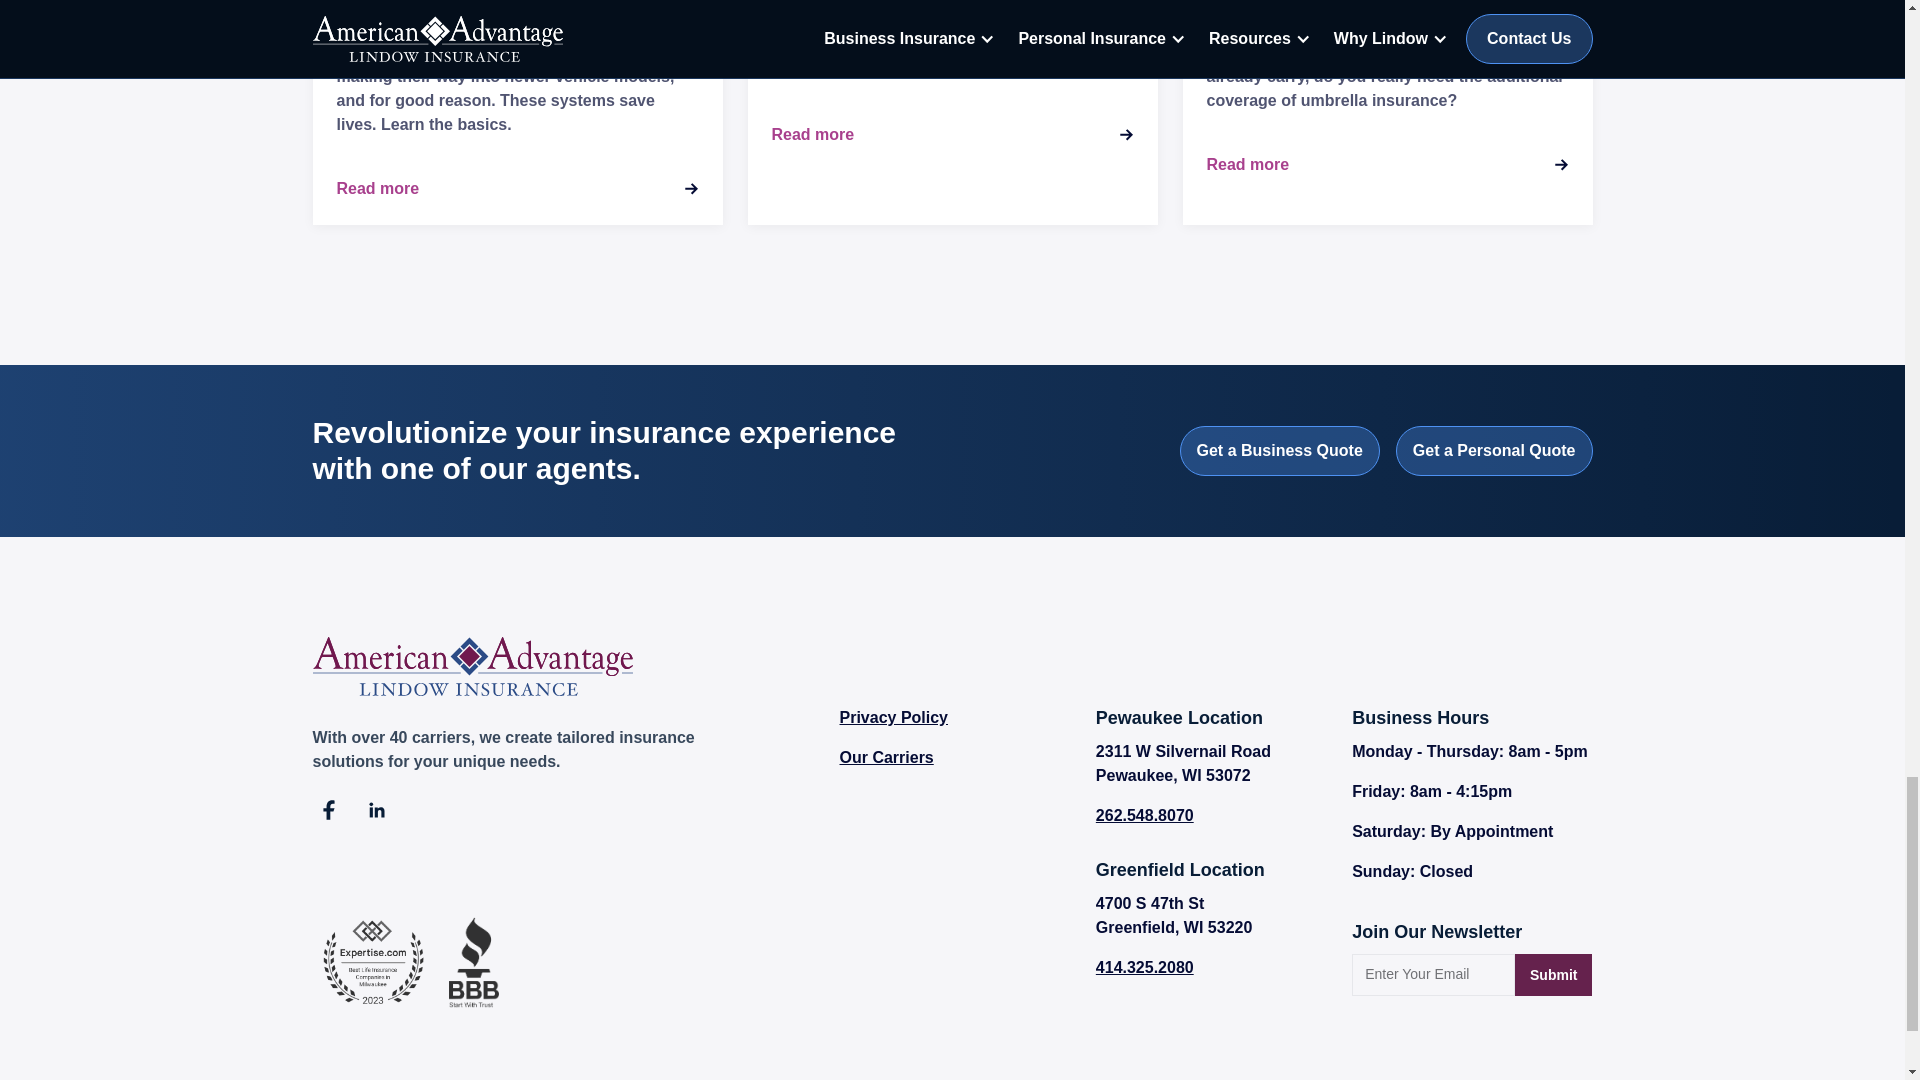 This screenshot has width=1920, height=1080. Describe the element at coordinates (1494, 450) in the screenshot. I see `262.548.8070` at that location.